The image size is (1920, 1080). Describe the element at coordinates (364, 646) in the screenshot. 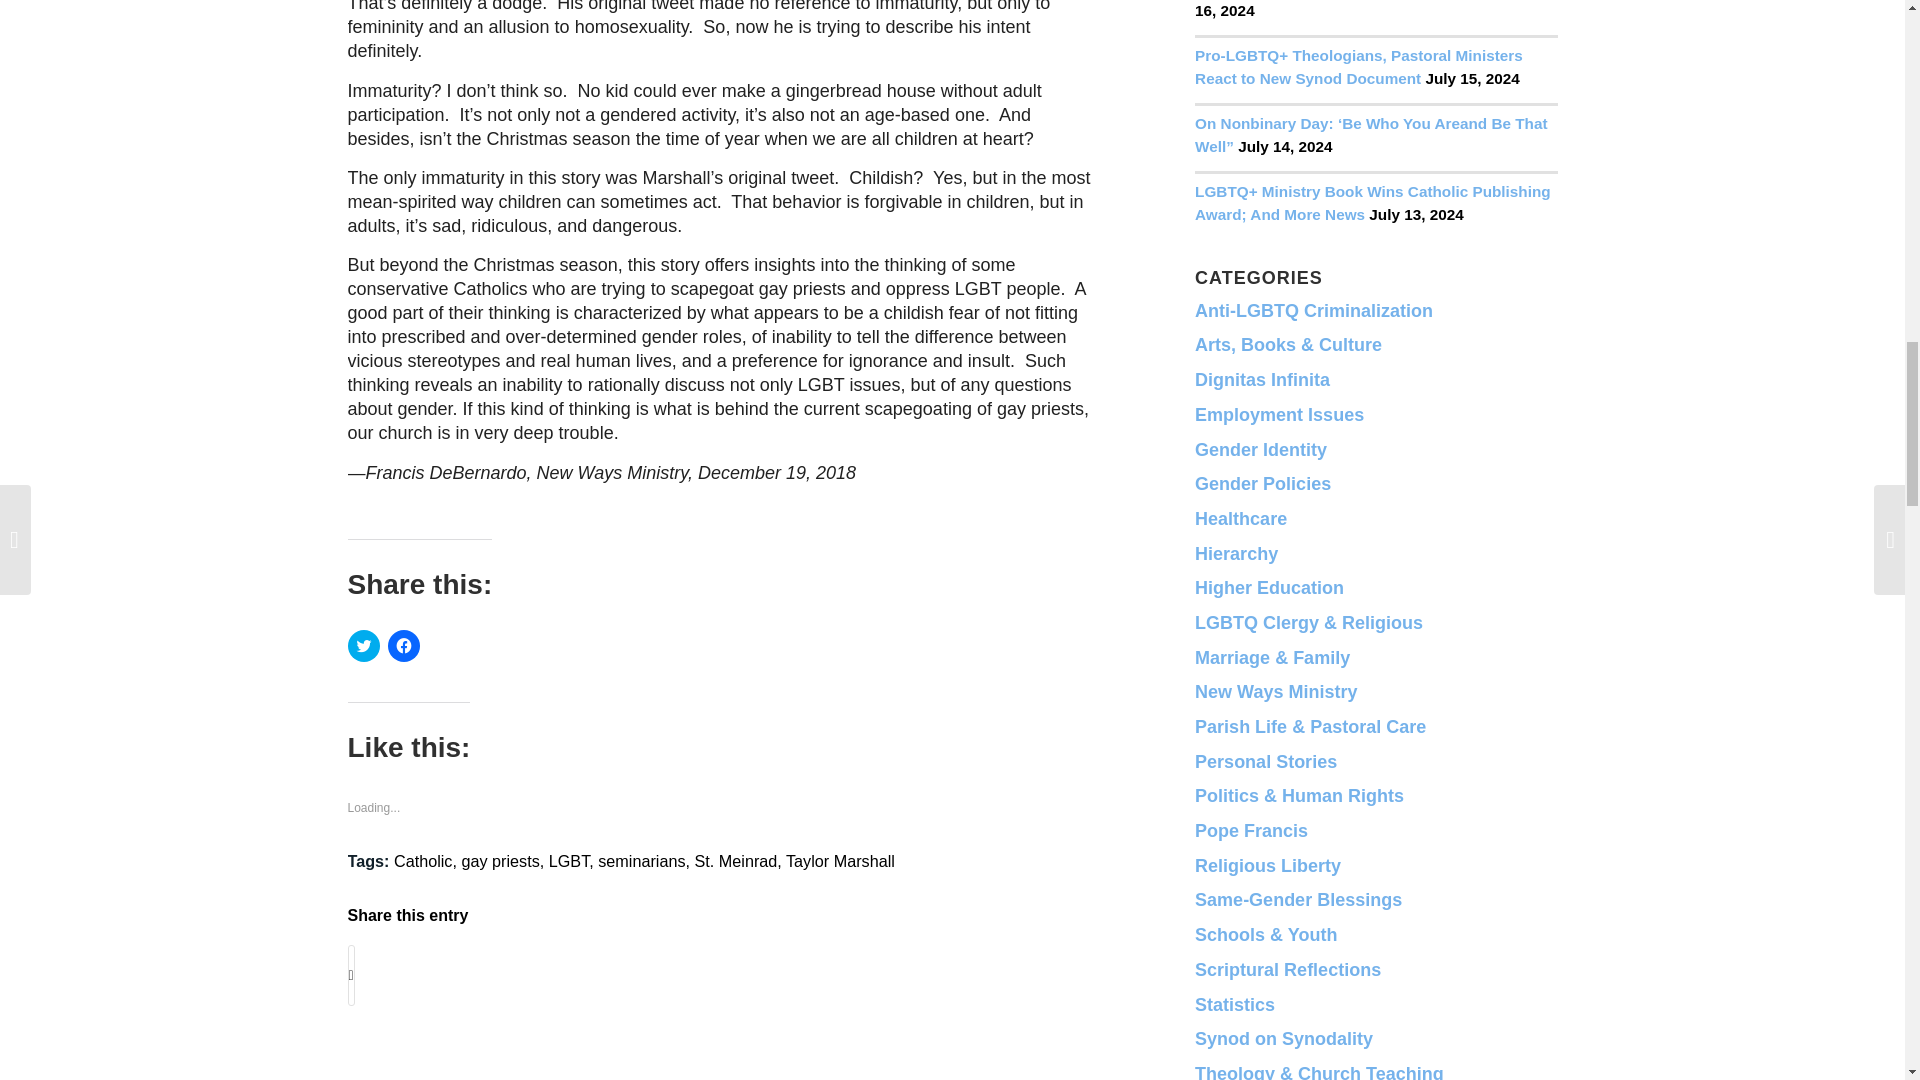

I see `Click to share on Twitter` at that location.